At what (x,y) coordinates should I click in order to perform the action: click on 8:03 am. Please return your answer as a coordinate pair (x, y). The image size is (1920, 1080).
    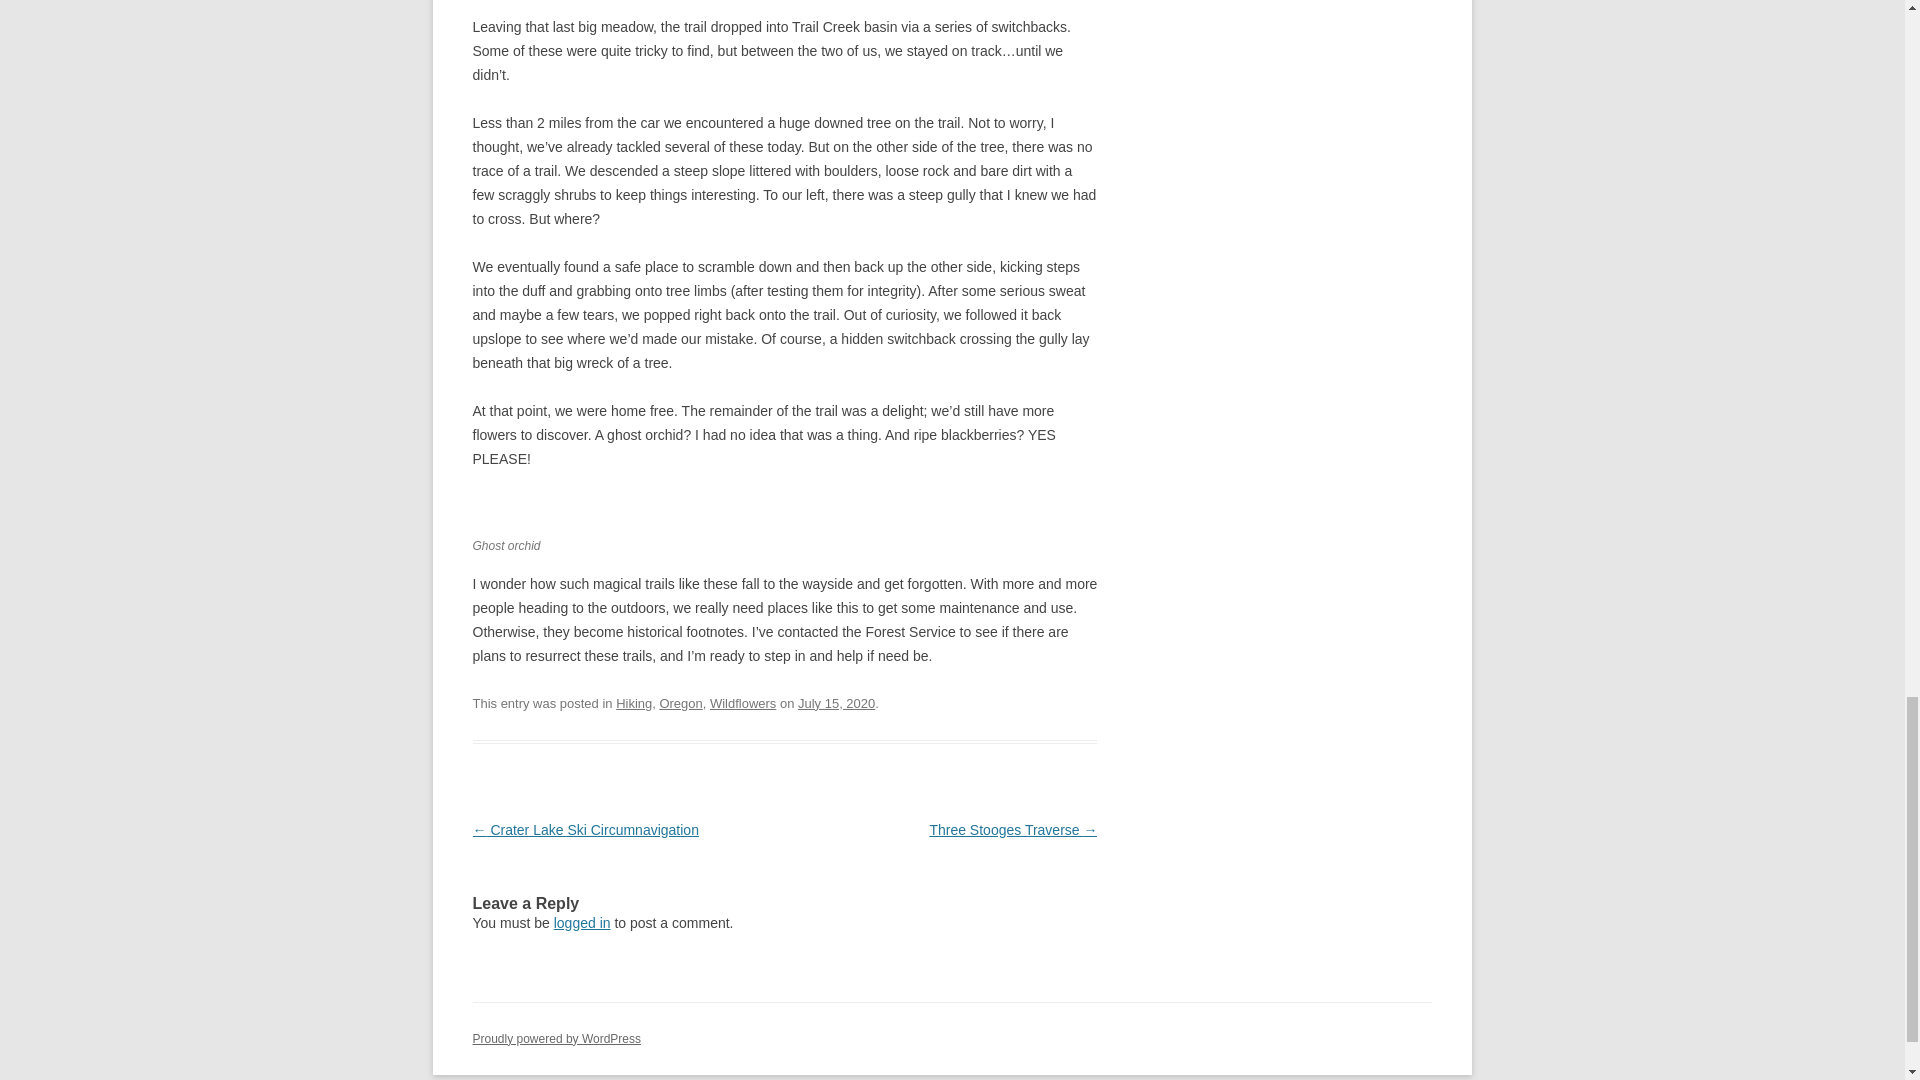
    Looking at the image, I should click on (836, 702).